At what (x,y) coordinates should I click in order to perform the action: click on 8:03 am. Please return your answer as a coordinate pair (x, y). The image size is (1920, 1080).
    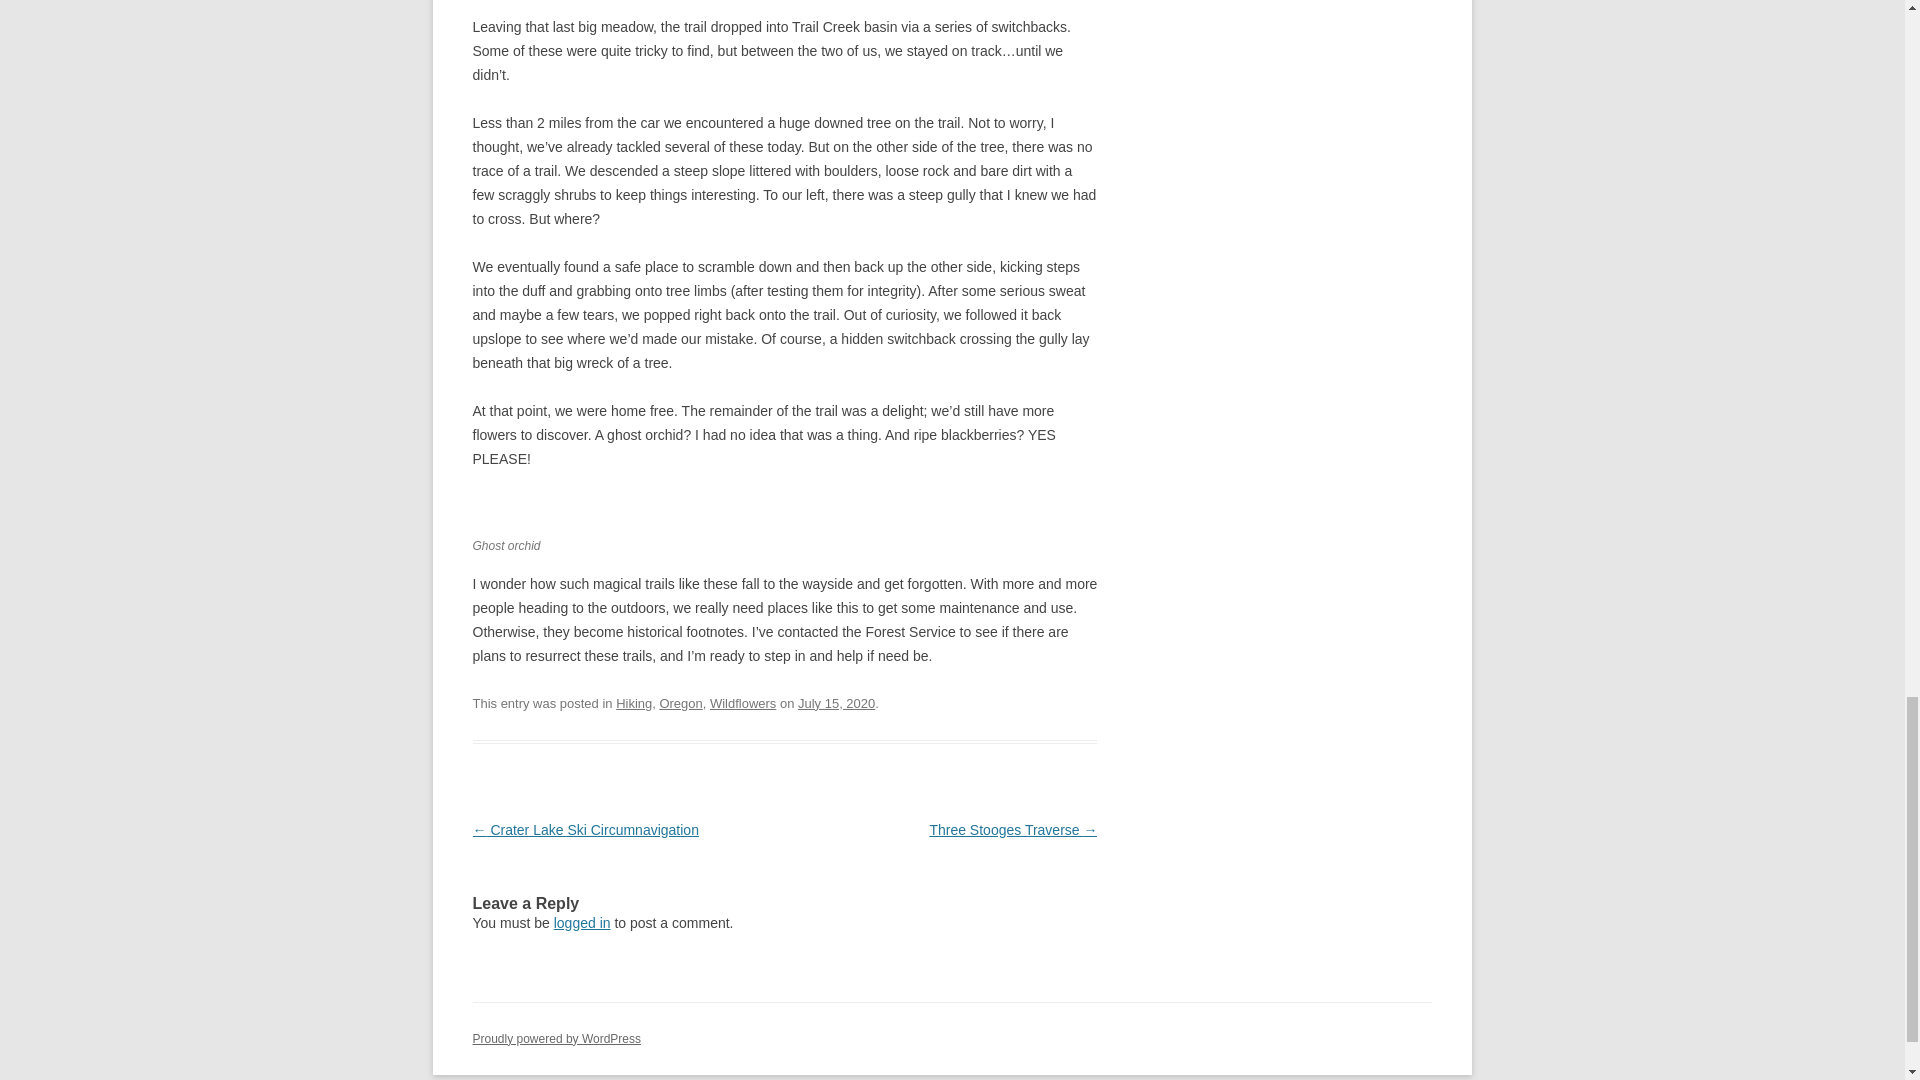
    Looking at the image, I should click on (836, 702).